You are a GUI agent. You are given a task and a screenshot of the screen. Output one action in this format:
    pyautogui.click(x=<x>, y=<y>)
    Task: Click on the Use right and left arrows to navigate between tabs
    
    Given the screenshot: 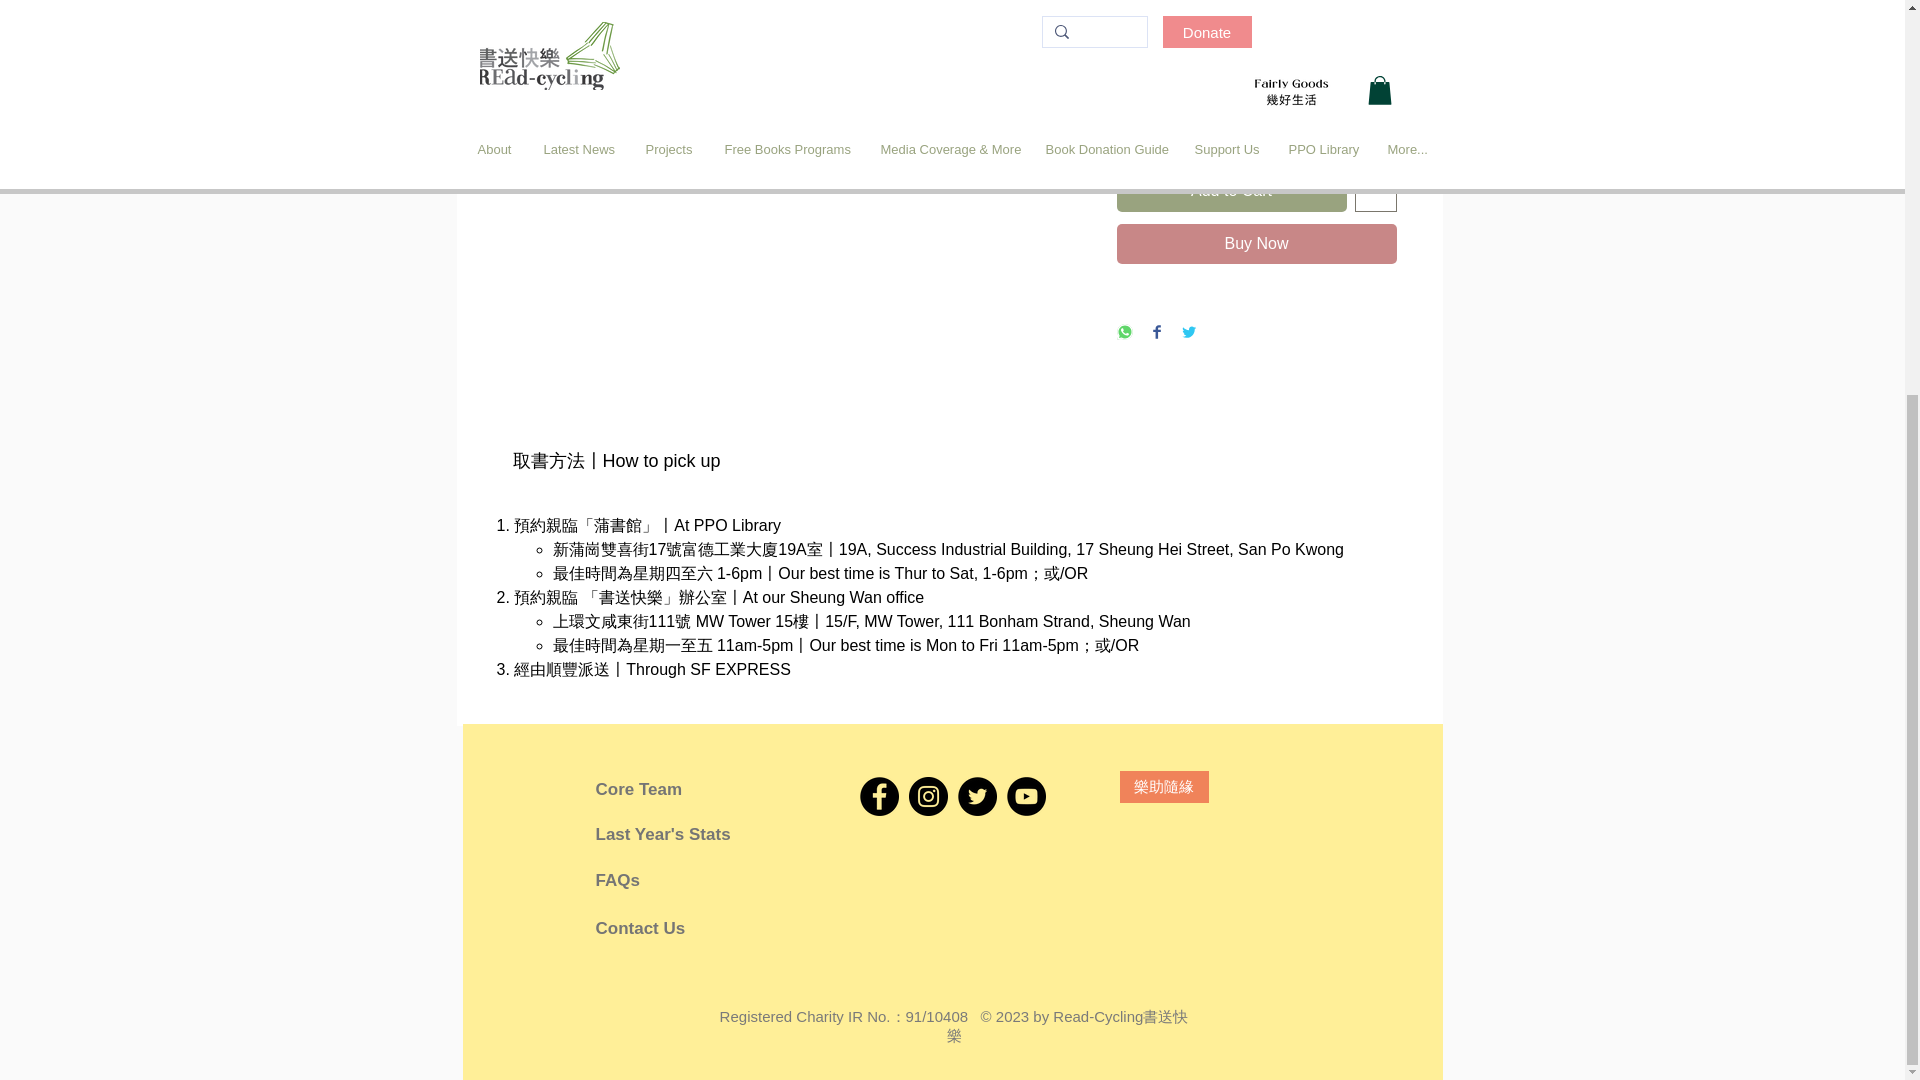 What is the action you would take?
    pyautogui.click(x=615, y=462)
    